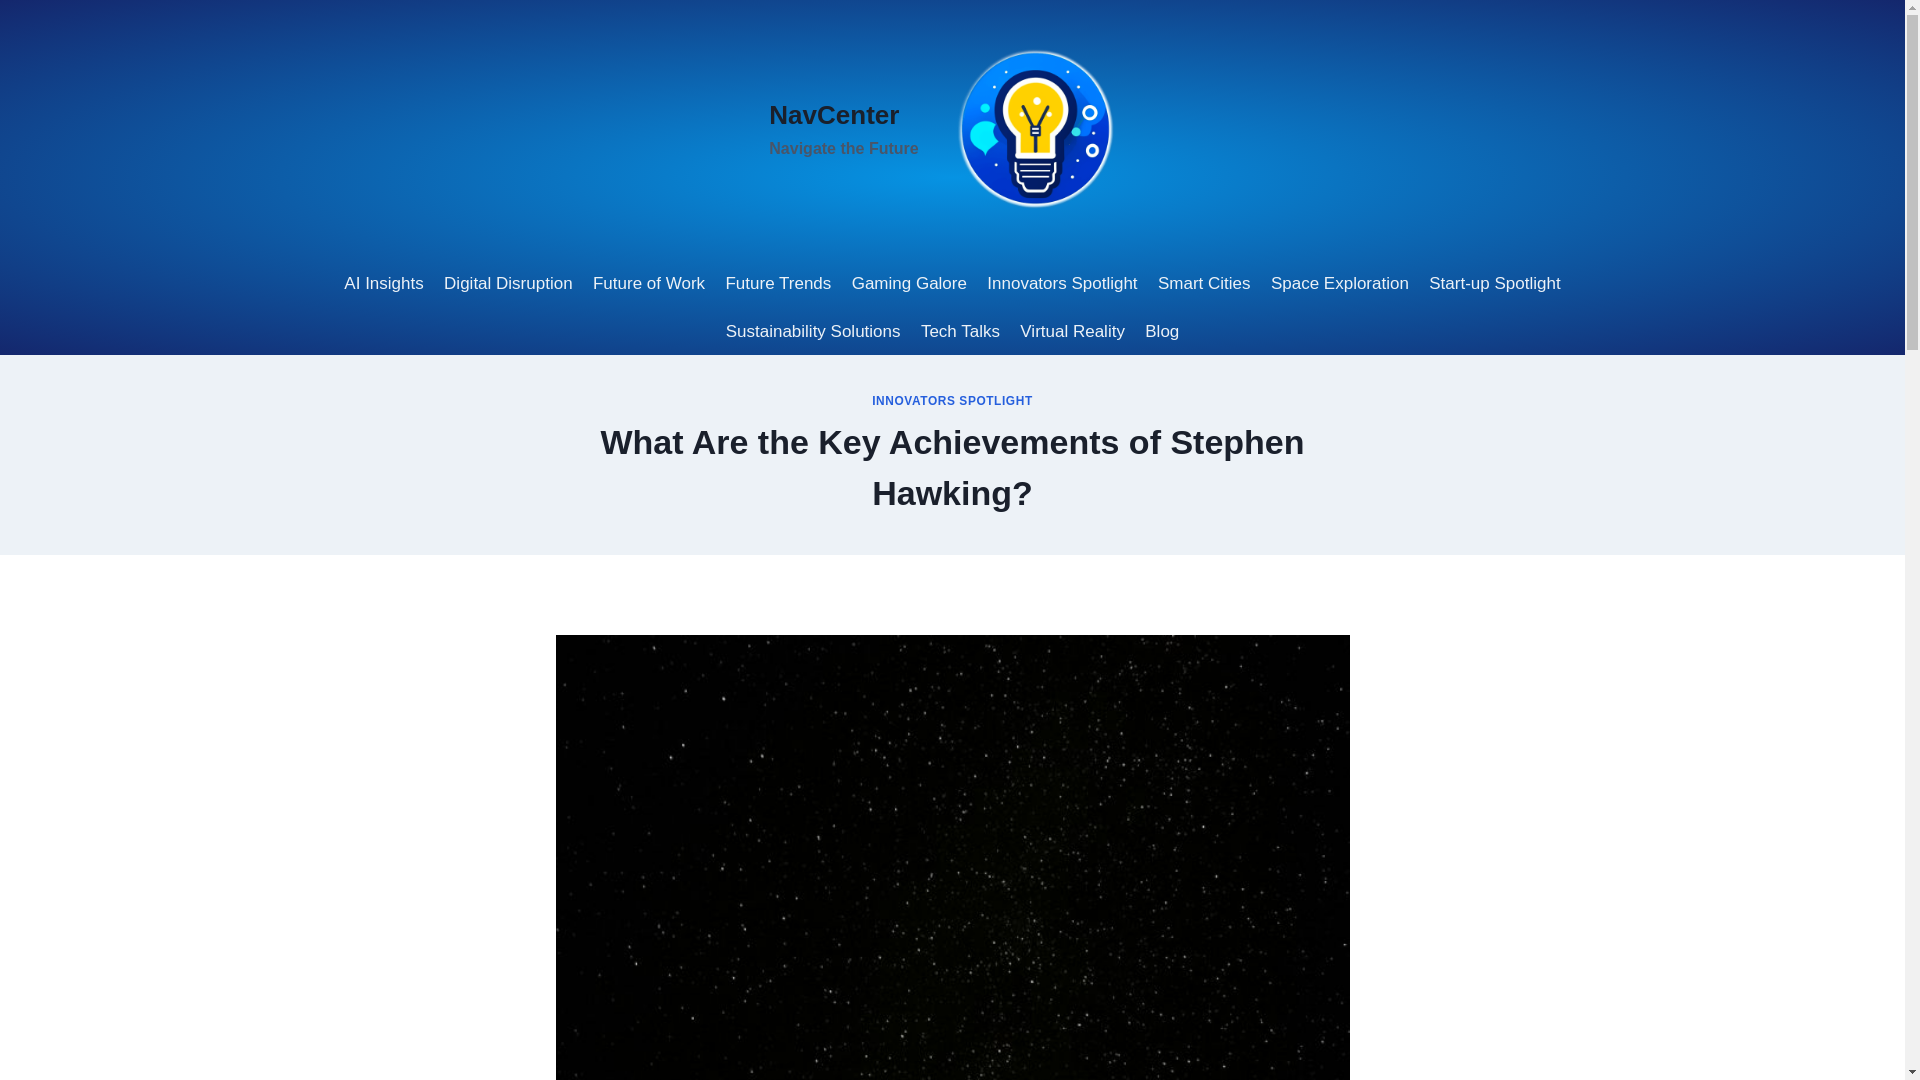  What do you see at coordinates (1494, 284) in the screenshot?
I see `Start-up Spotlight` at bounding box center [1494, 284].